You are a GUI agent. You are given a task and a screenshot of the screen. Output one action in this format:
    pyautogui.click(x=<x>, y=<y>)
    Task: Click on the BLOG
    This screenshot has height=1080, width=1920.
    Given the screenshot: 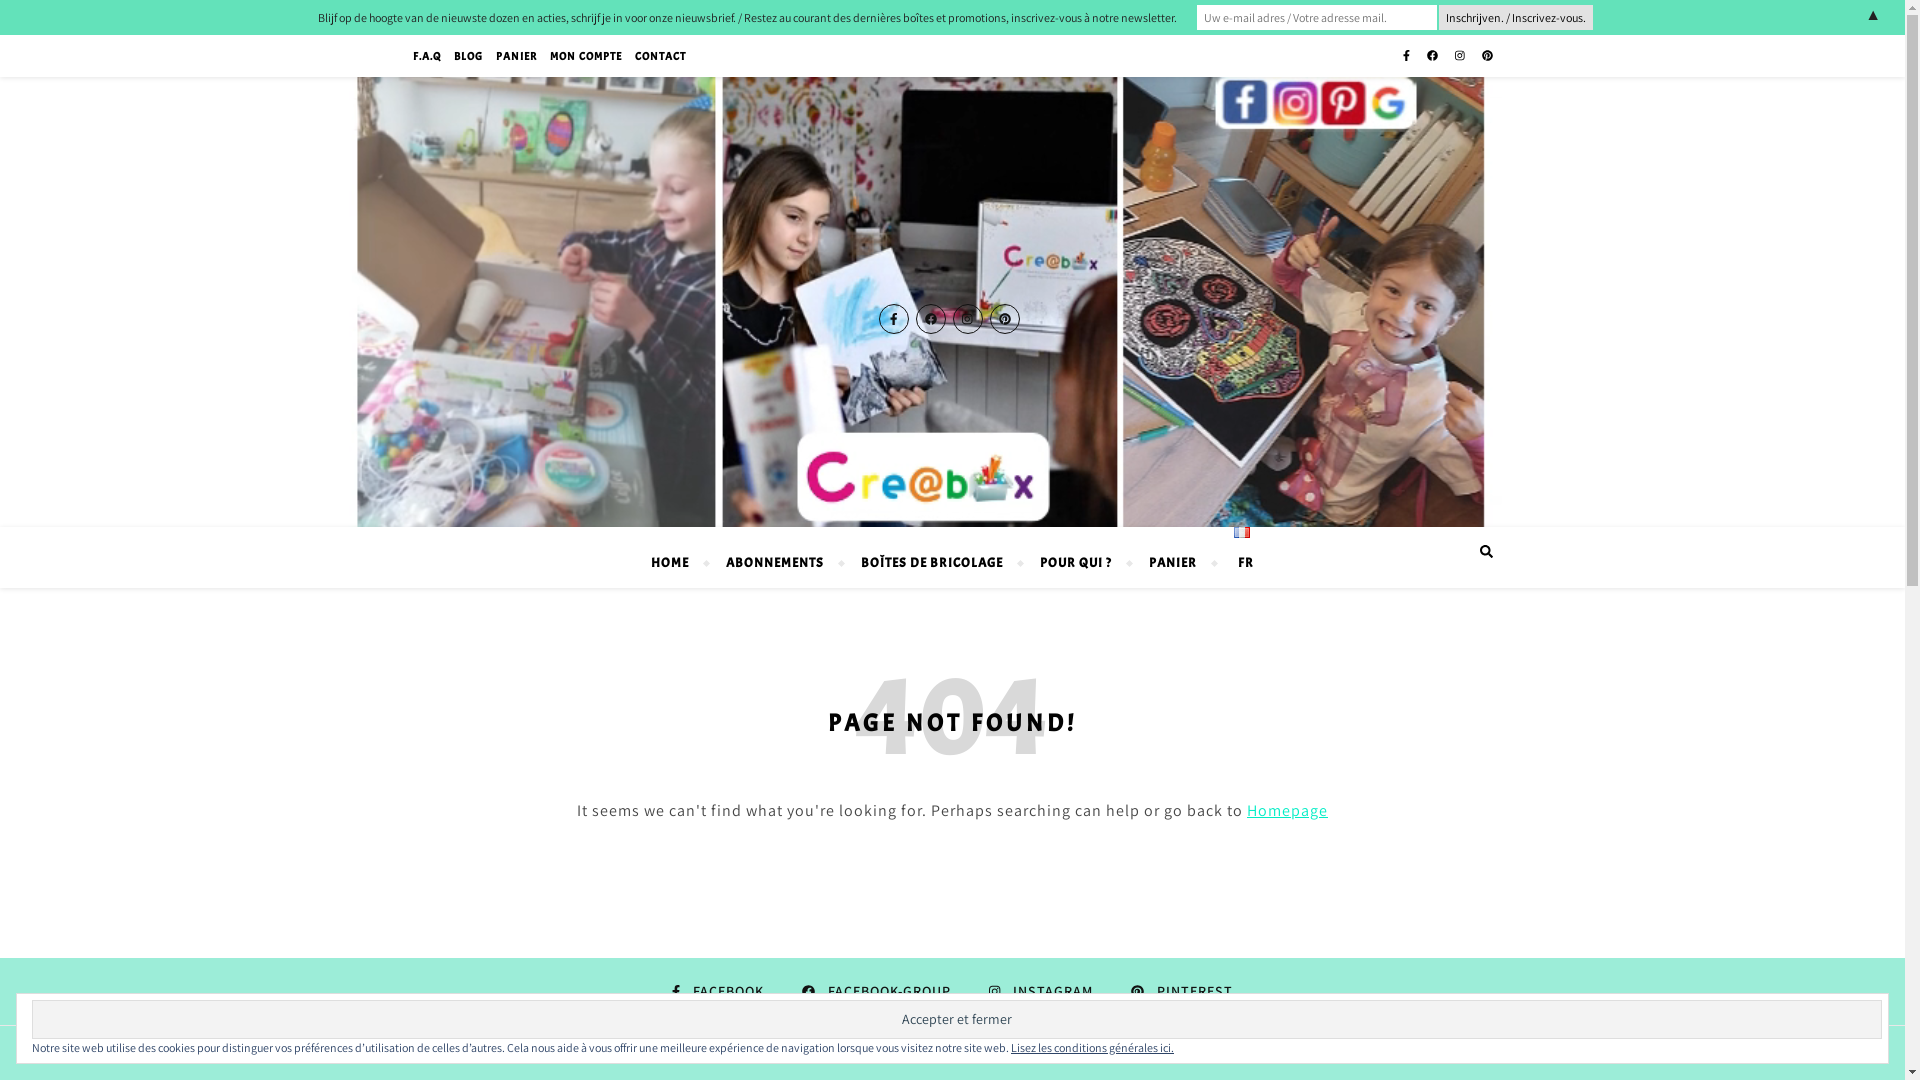 What is the action you would take?
    pyautogui.click(x=468, y=56)
    